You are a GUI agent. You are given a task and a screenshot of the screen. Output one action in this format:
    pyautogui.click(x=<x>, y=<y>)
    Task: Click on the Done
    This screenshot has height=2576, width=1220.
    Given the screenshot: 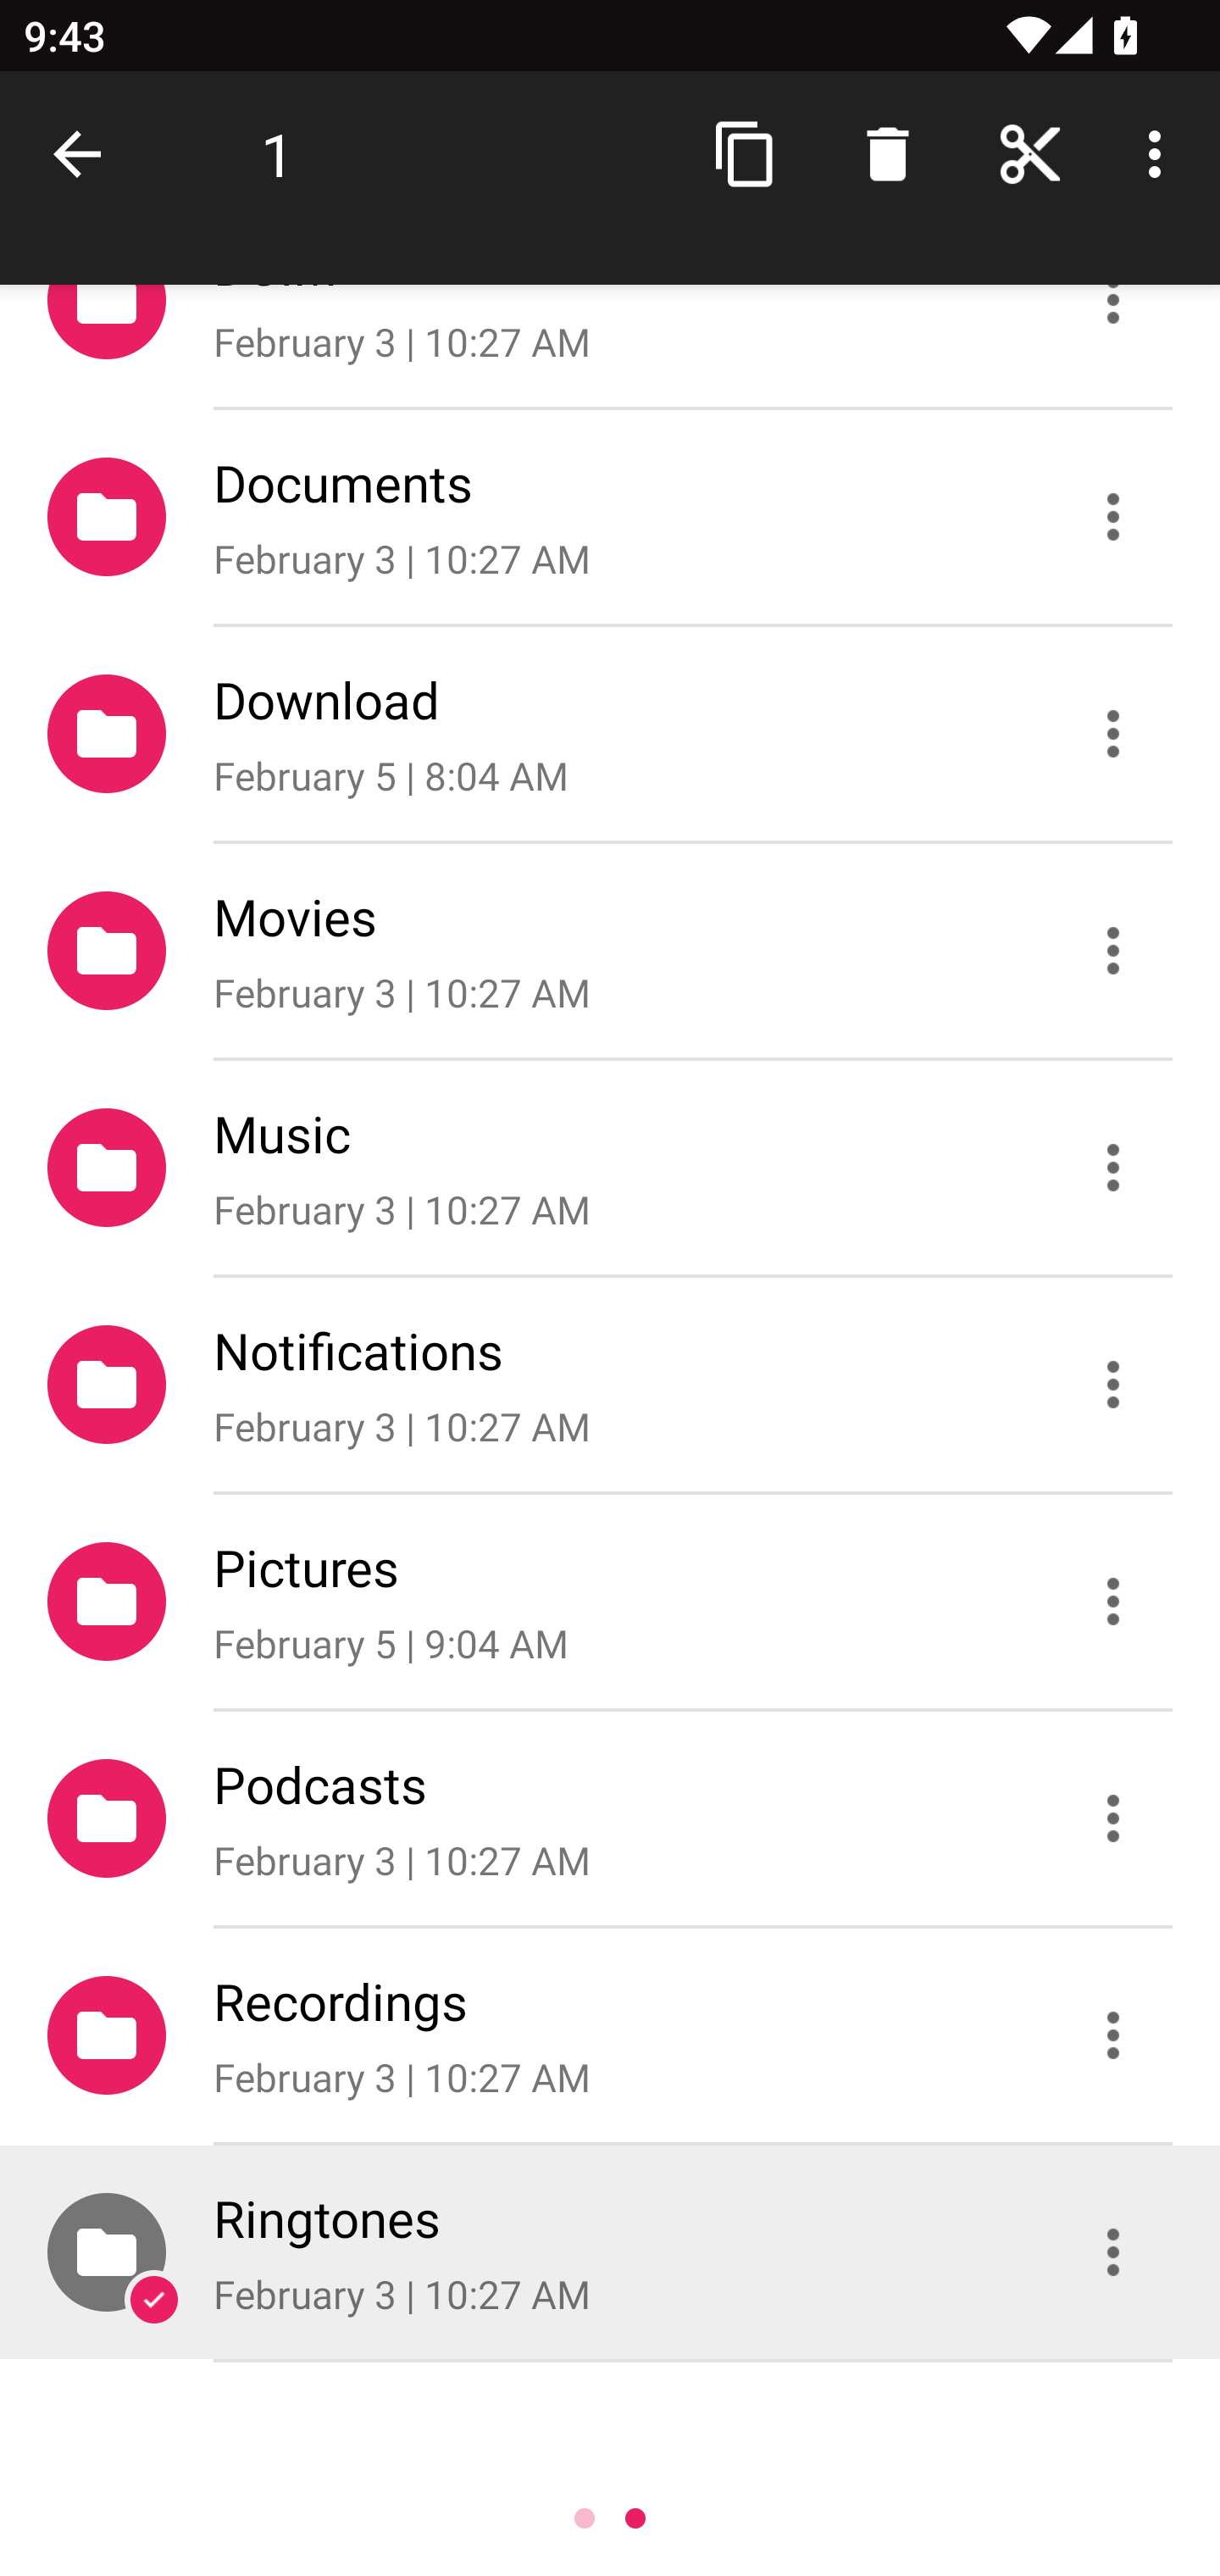 What is the action you would take?
    pyautogui.click(x=83, y=154)
    